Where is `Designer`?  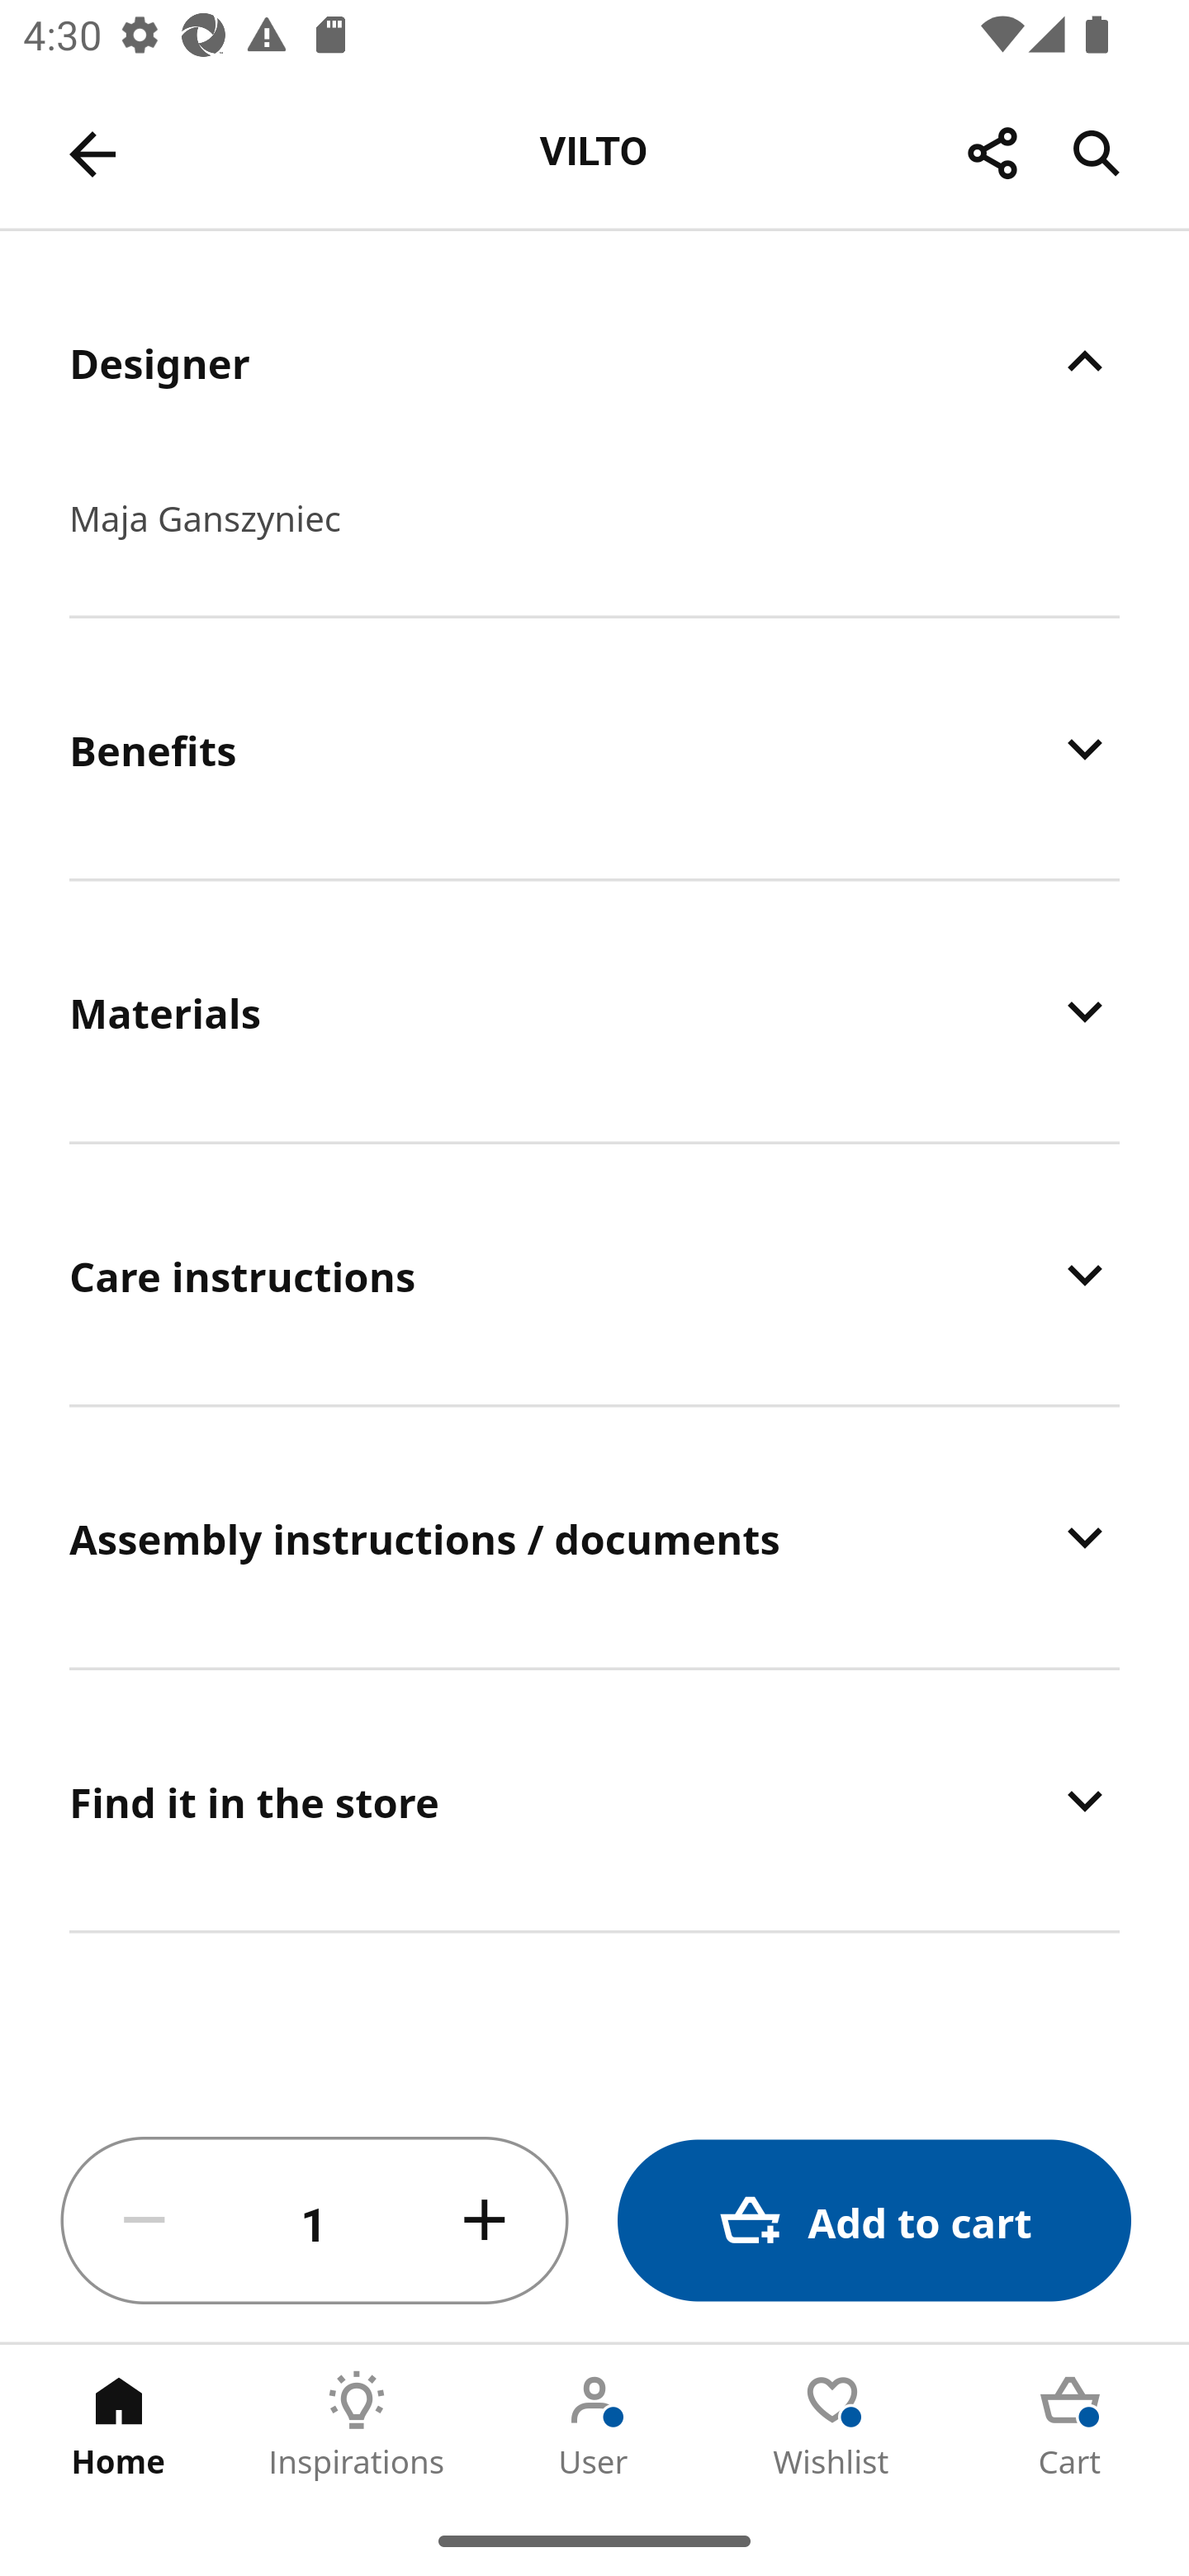
Designer is located at coordinates (594, 362).